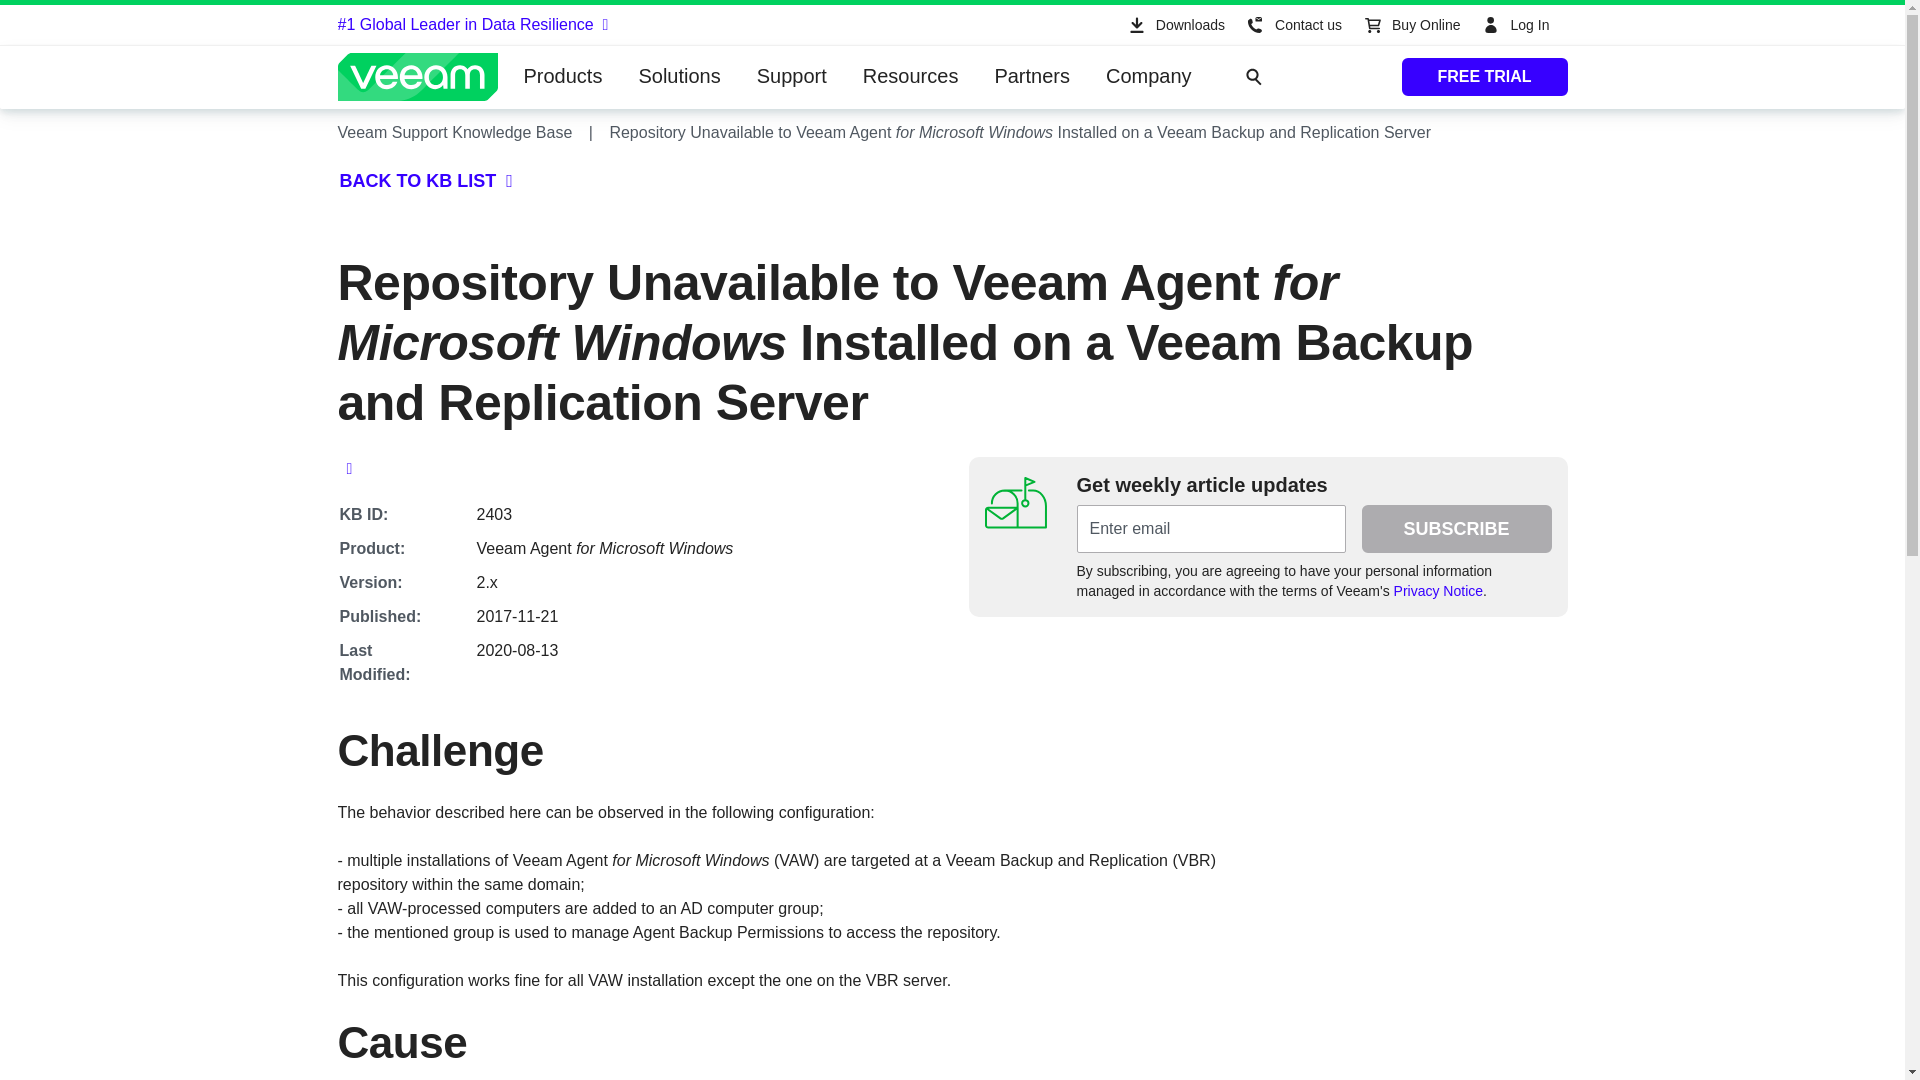 The height and width of the screenshot is (1080, 1920). What do you see at coordinates (1410, 25) in the screenshot?
I see `Buy Online` at bounding box center [1410, 25].